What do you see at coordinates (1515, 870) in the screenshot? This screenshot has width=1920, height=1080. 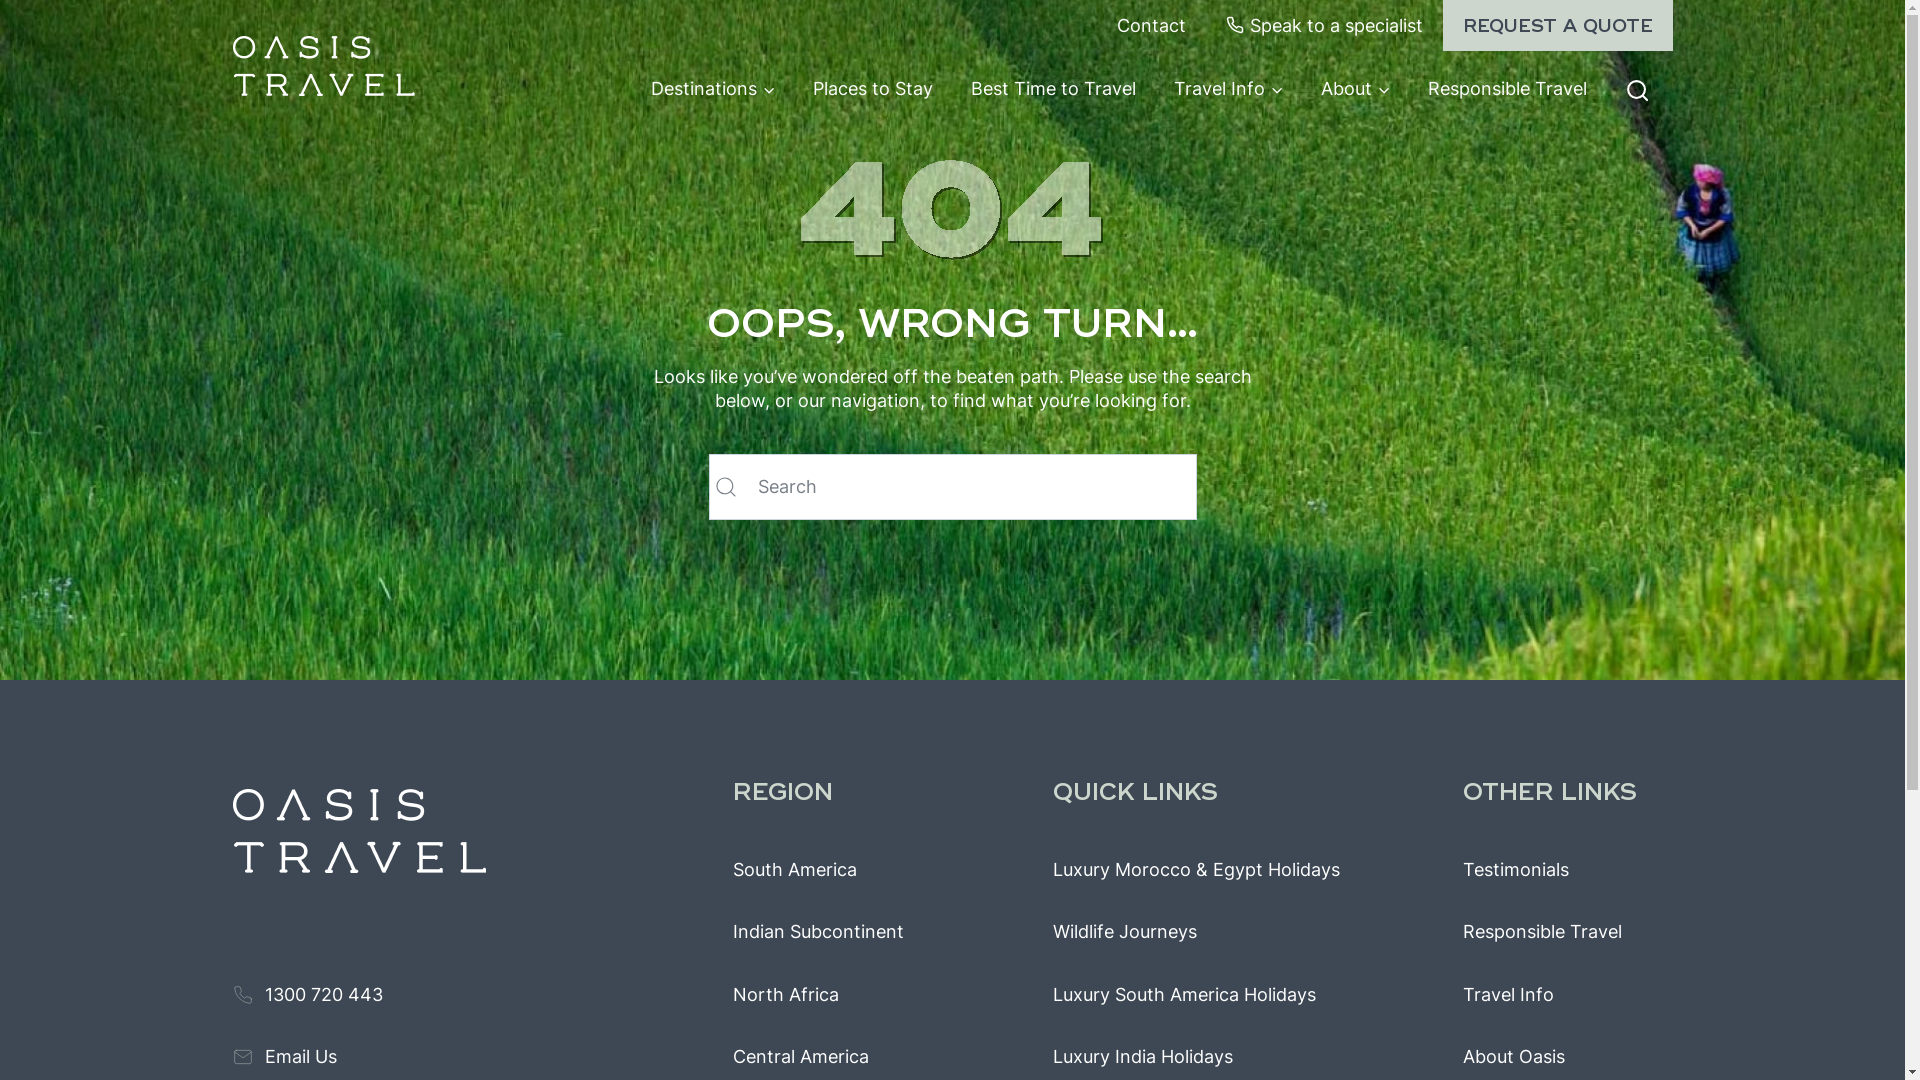 I see `Testimonials` at bounding box center [1515, 870].